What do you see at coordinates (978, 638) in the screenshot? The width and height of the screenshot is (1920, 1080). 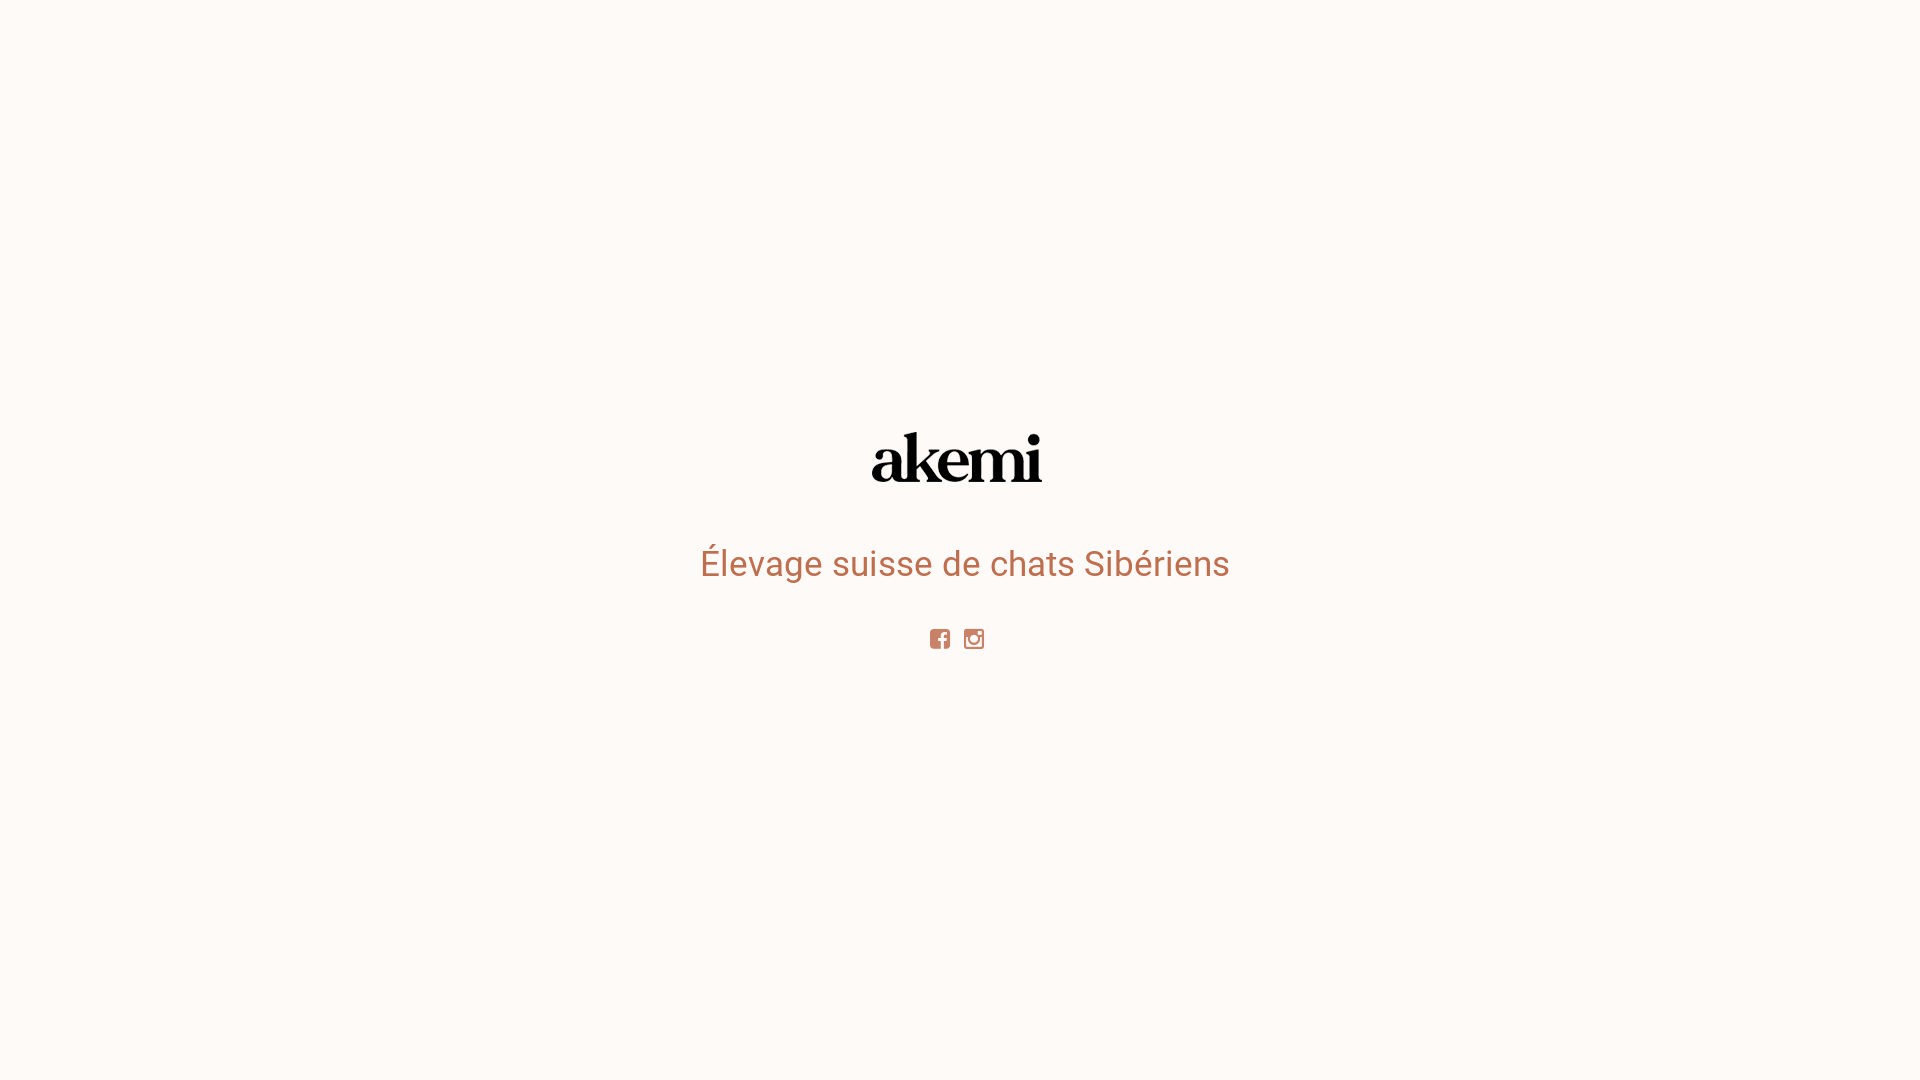 I see ` ` at bounding box center [978, 638].